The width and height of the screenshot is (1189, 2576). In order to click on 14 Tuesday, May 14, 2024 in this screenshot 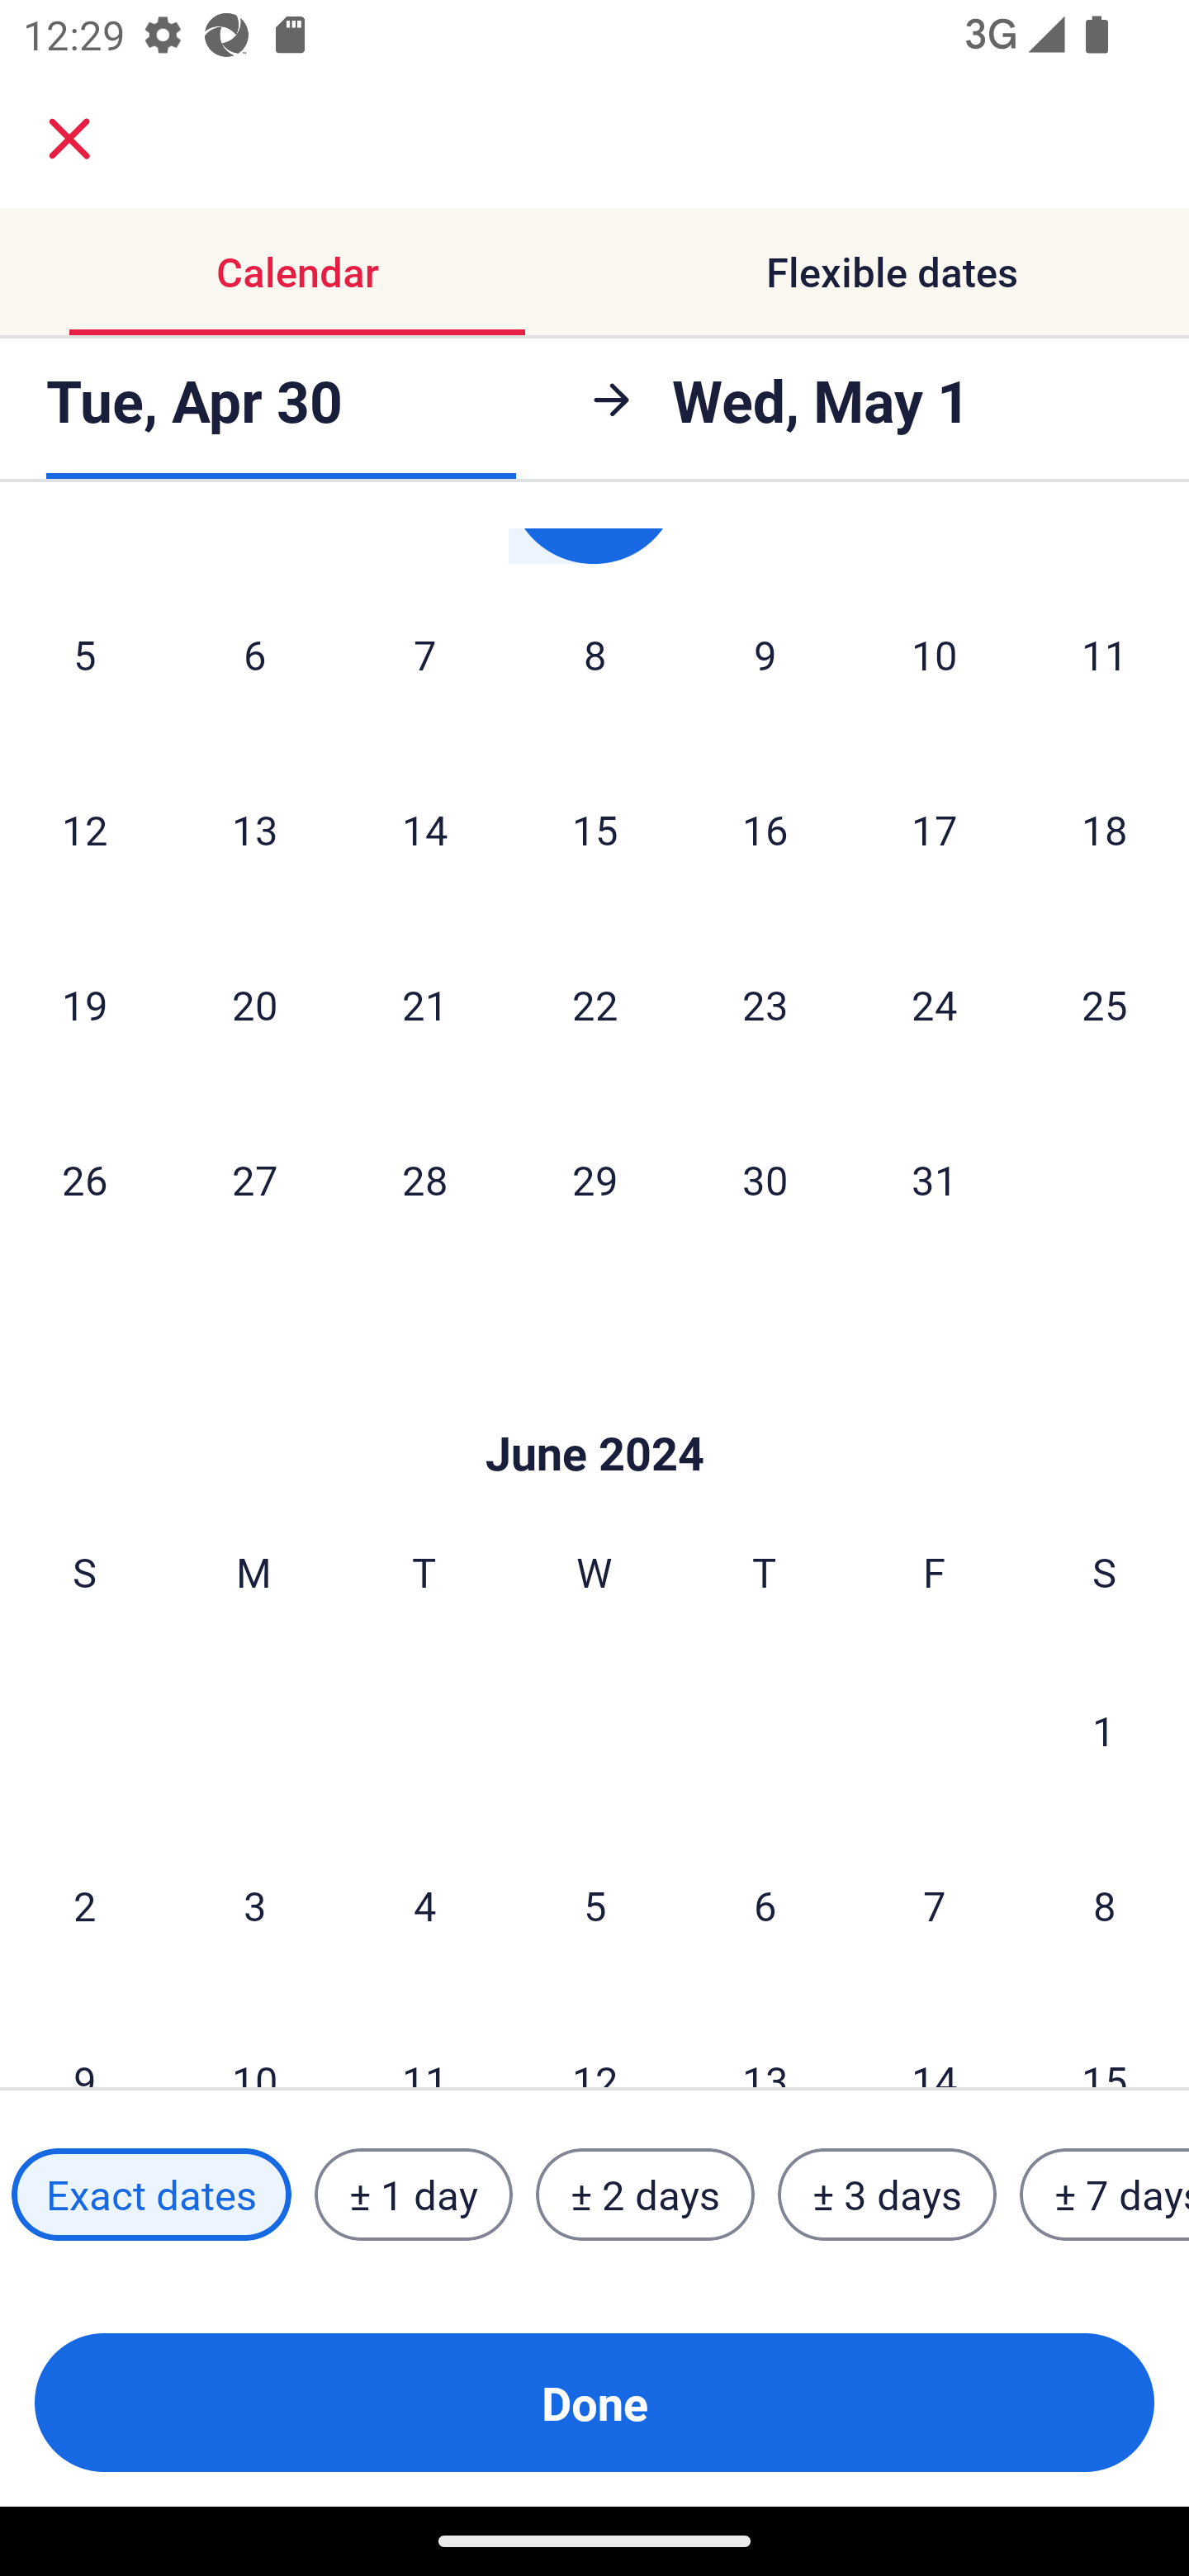, I will do `click(424, 829)`.